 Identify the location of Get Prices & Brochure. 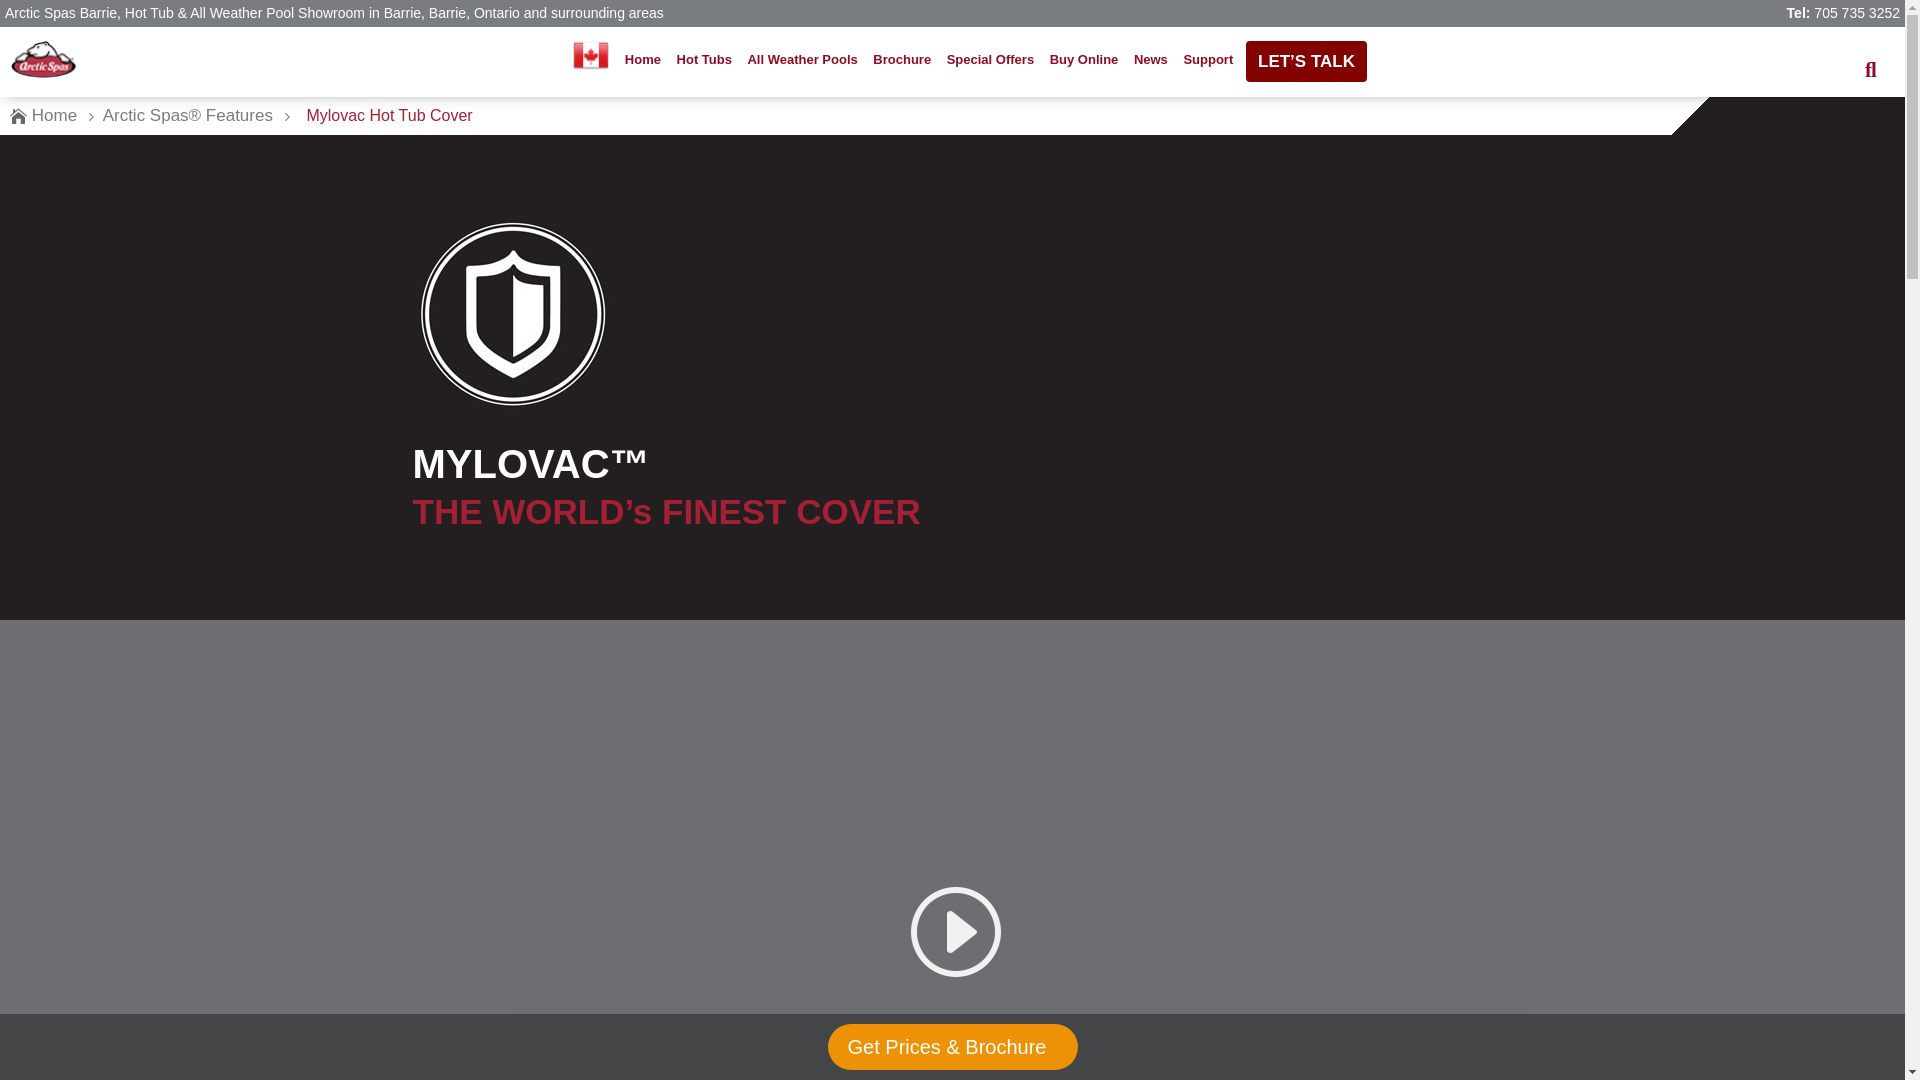
(952, 1047).